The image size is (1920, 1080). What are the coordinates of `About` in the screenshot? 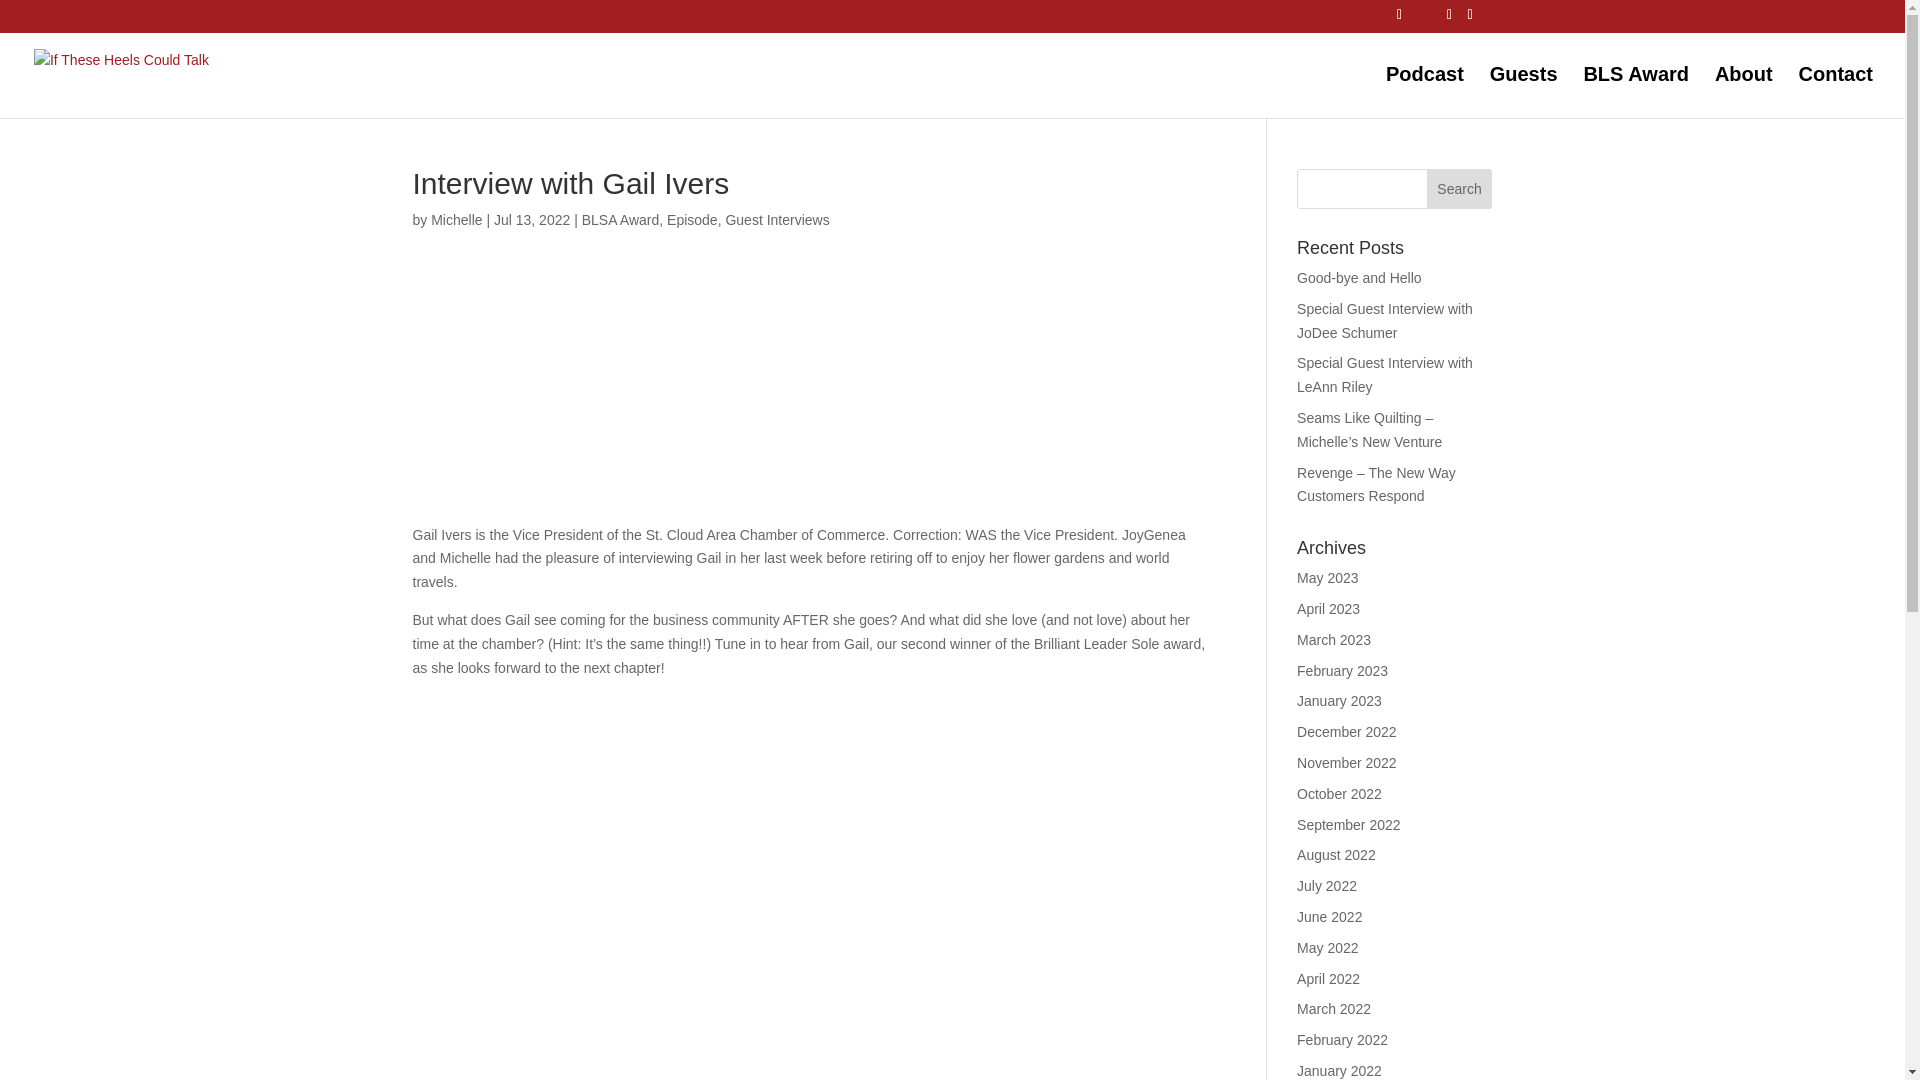 It's located at (1743, 92).